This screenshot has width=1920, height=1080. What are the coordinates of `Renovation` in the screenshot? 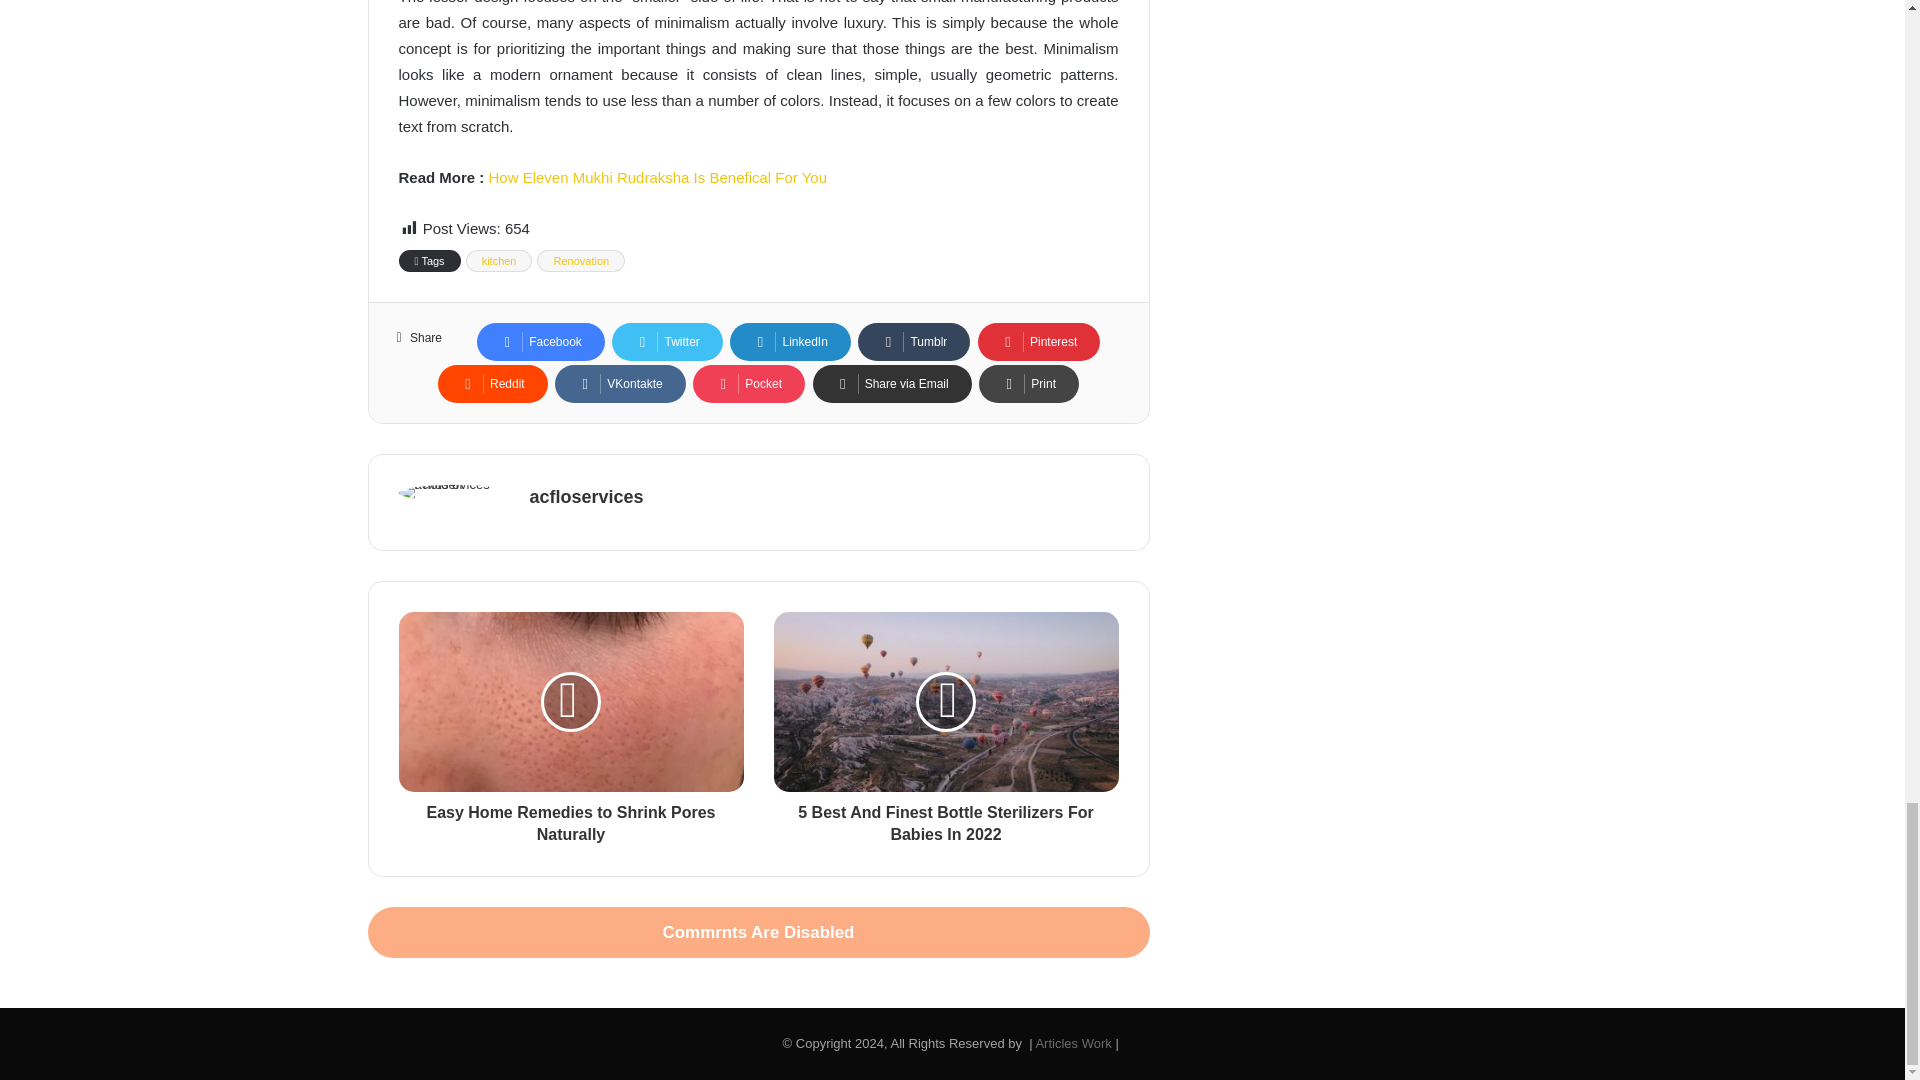 It's located at (581, 260).